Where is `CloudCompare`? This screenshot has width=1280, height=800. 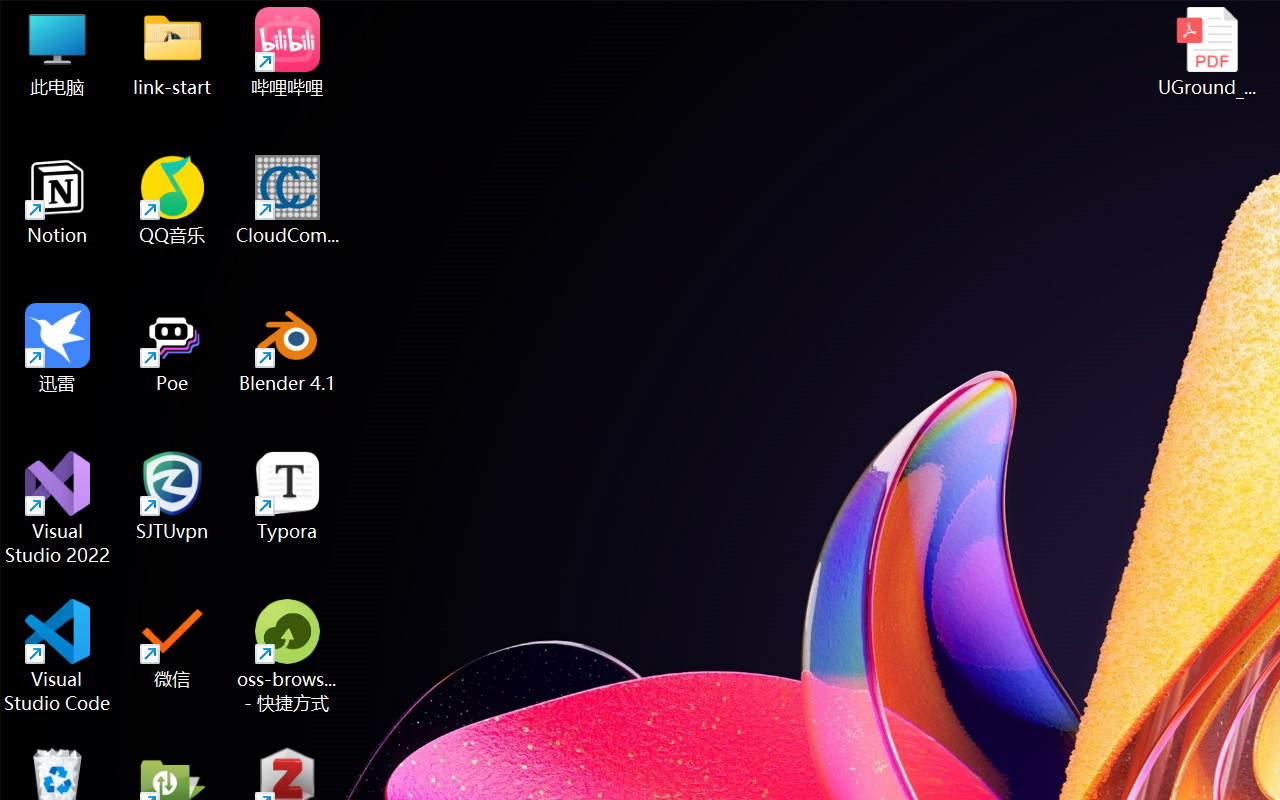
CloudCompare is located at coordinates (288, 200).